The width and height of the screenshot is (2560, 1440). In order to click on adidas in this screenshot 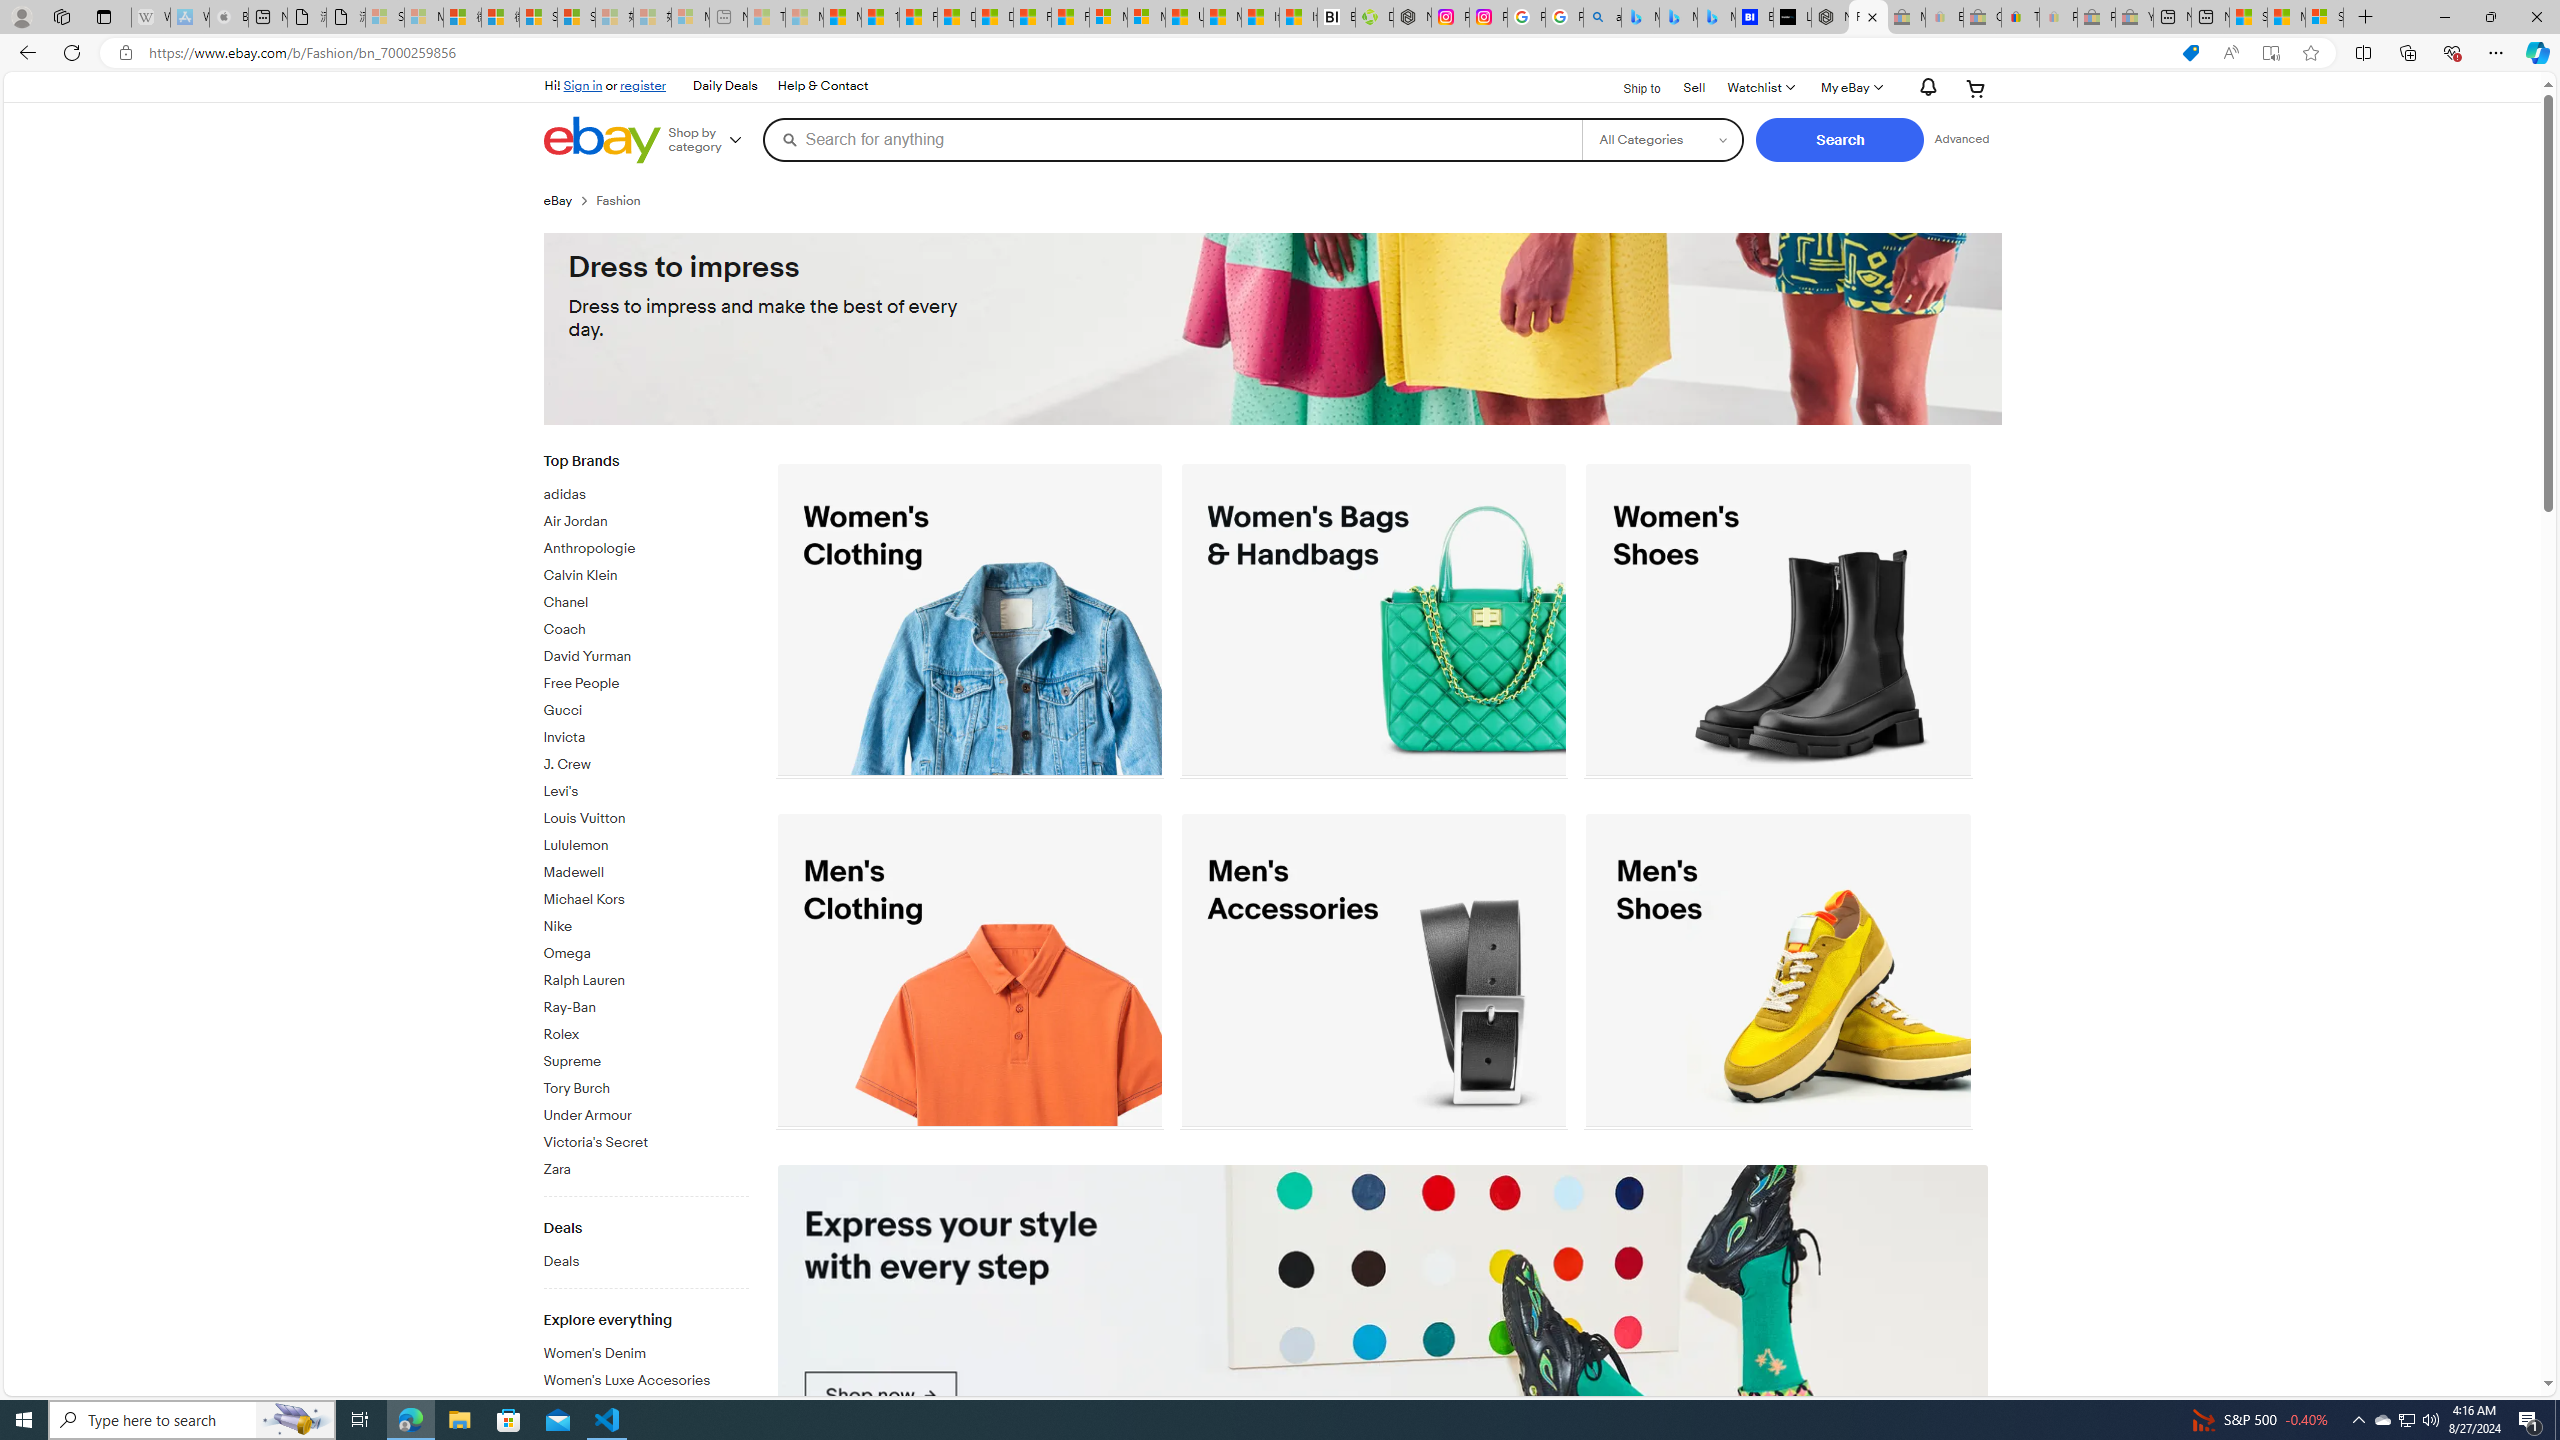, I will do `click(646, 496)`.